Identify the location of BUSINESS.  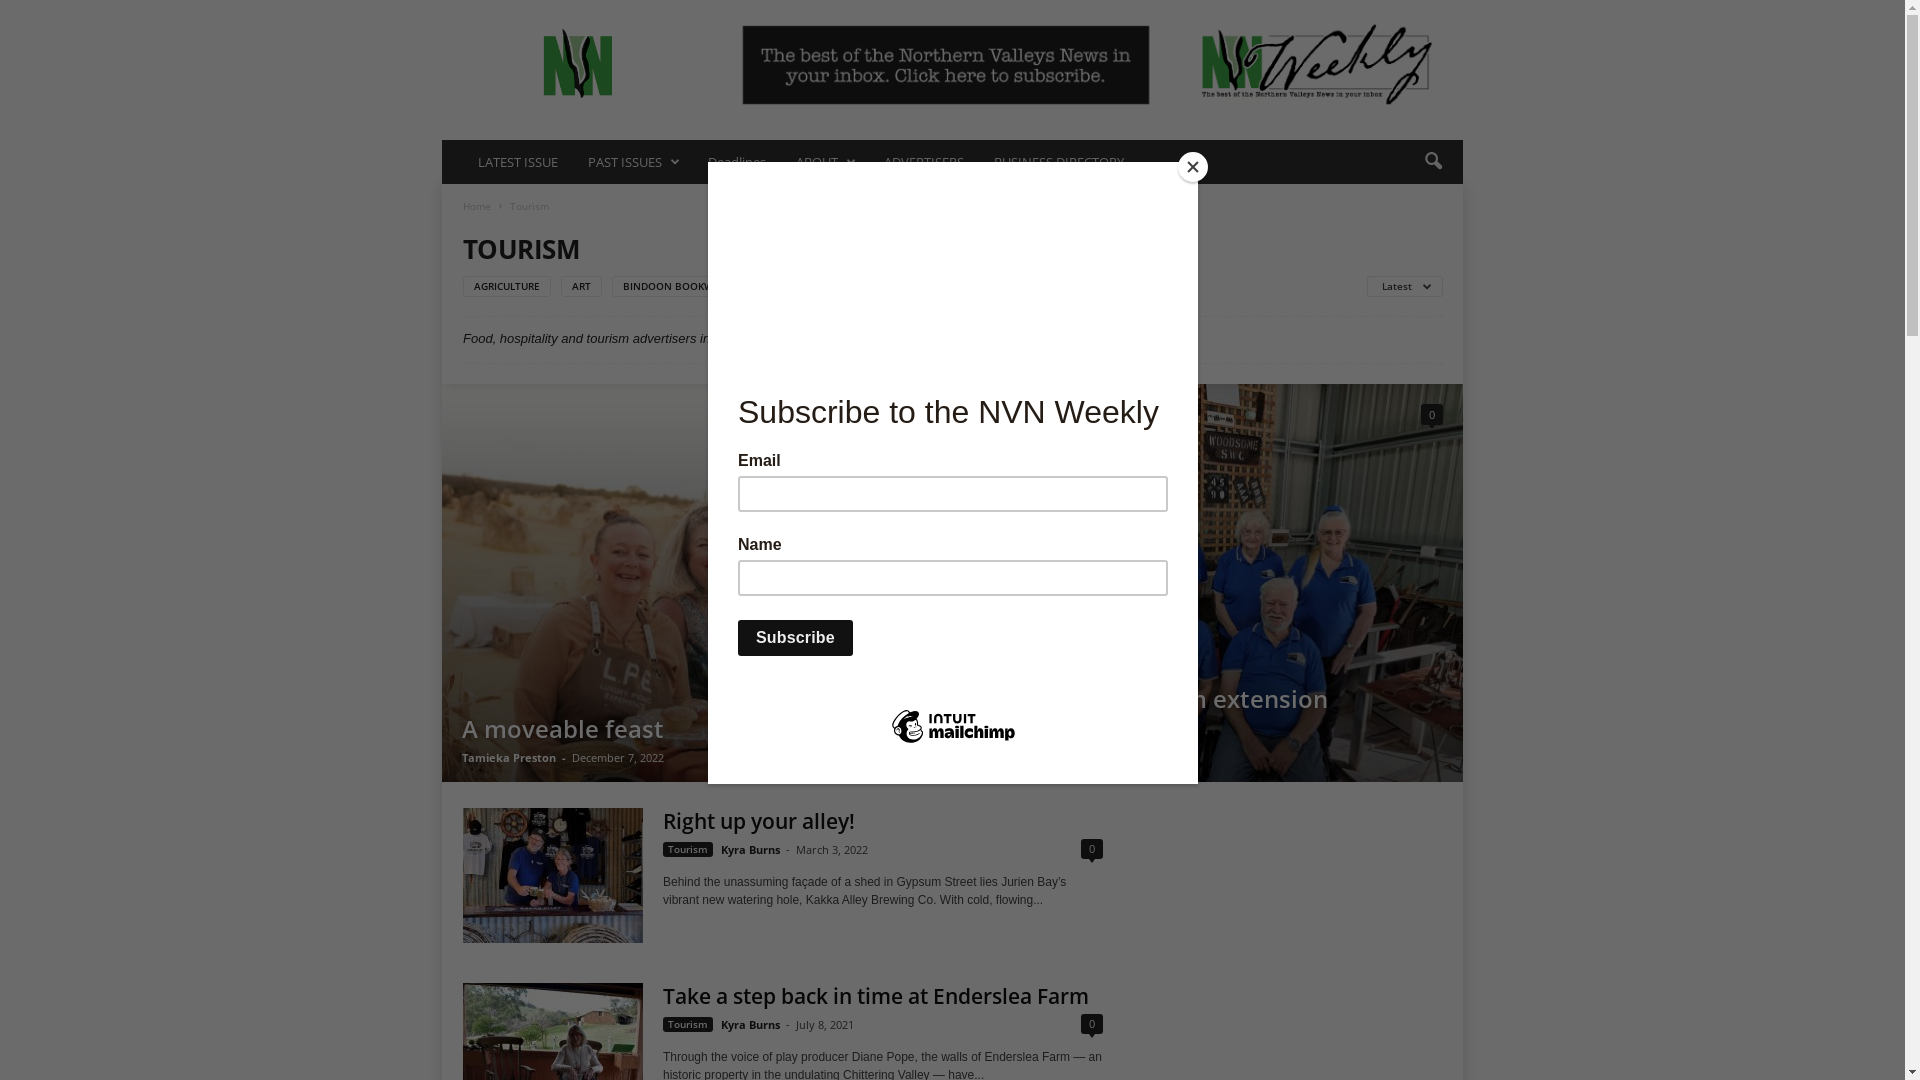
(792, 286).